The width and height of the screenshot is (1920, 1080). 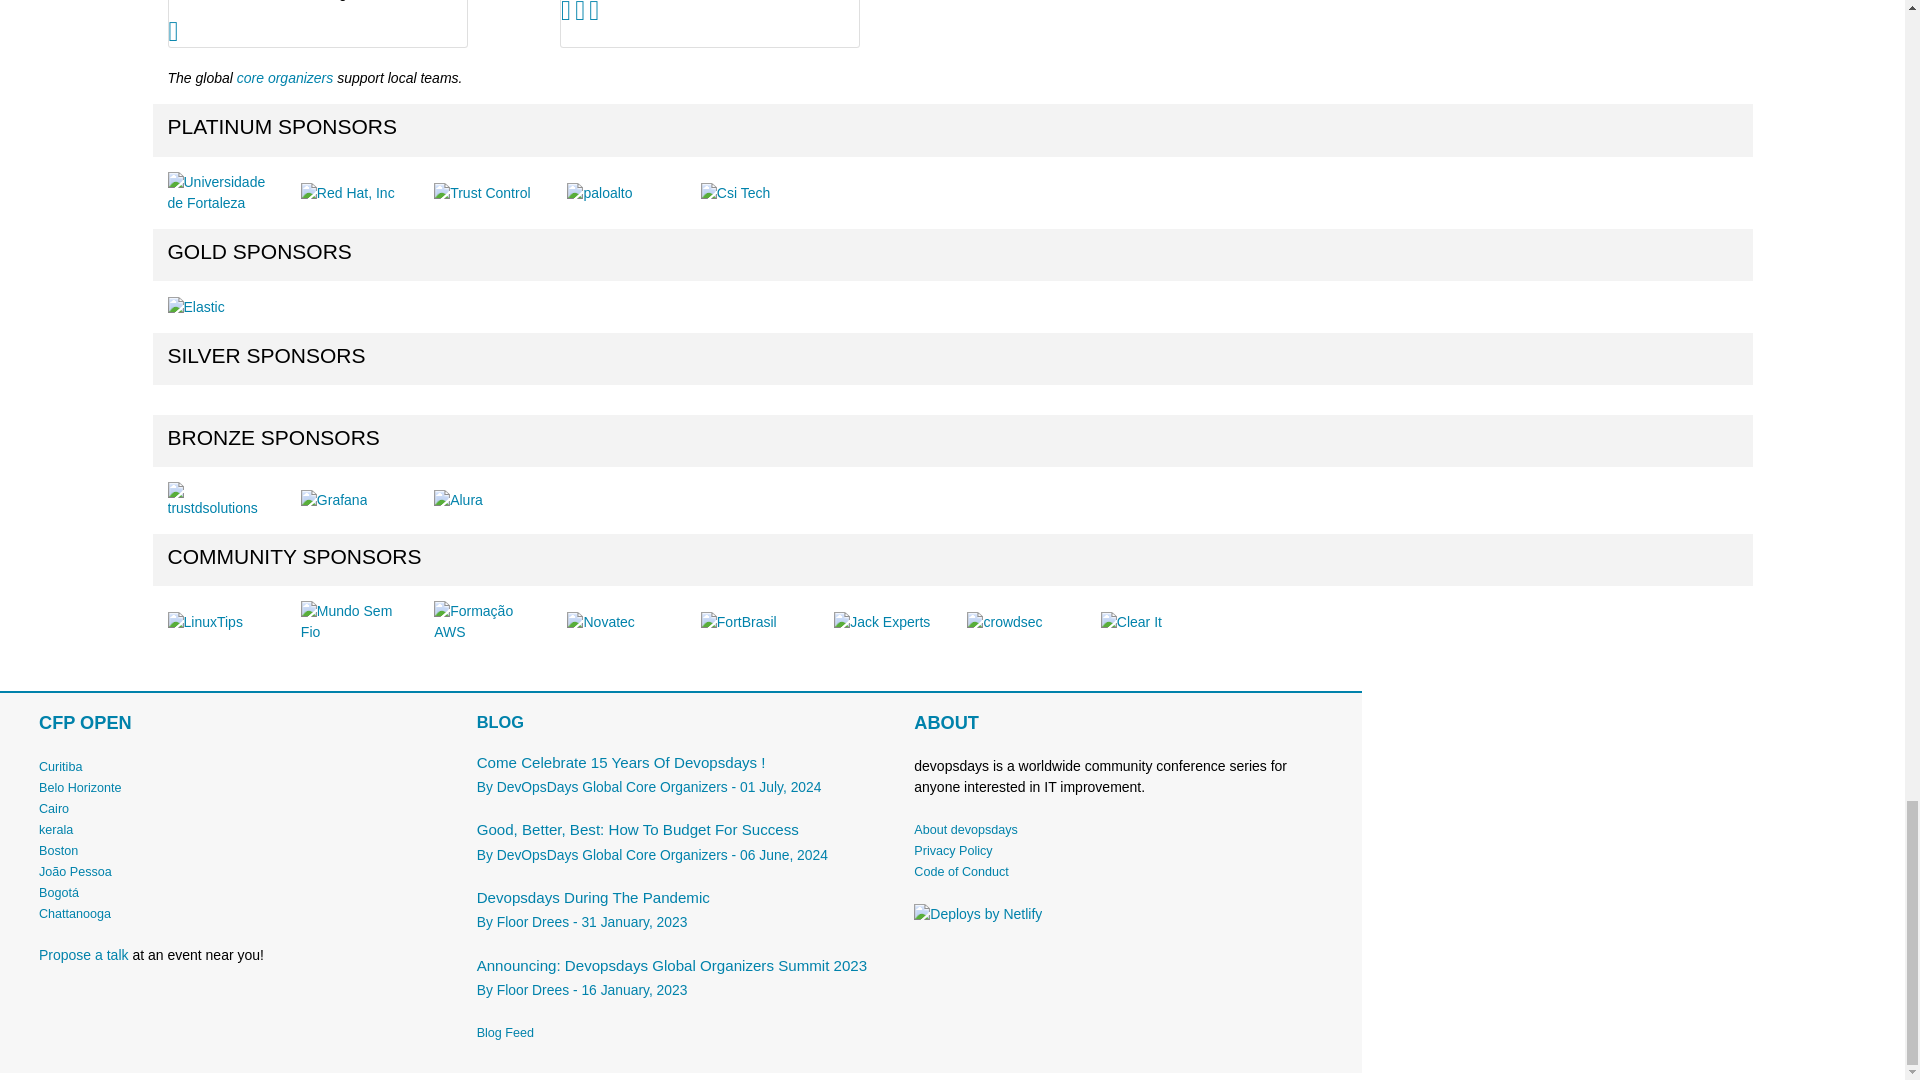 I want to click on Red Hat, Inc, so click(x=348, y=193).